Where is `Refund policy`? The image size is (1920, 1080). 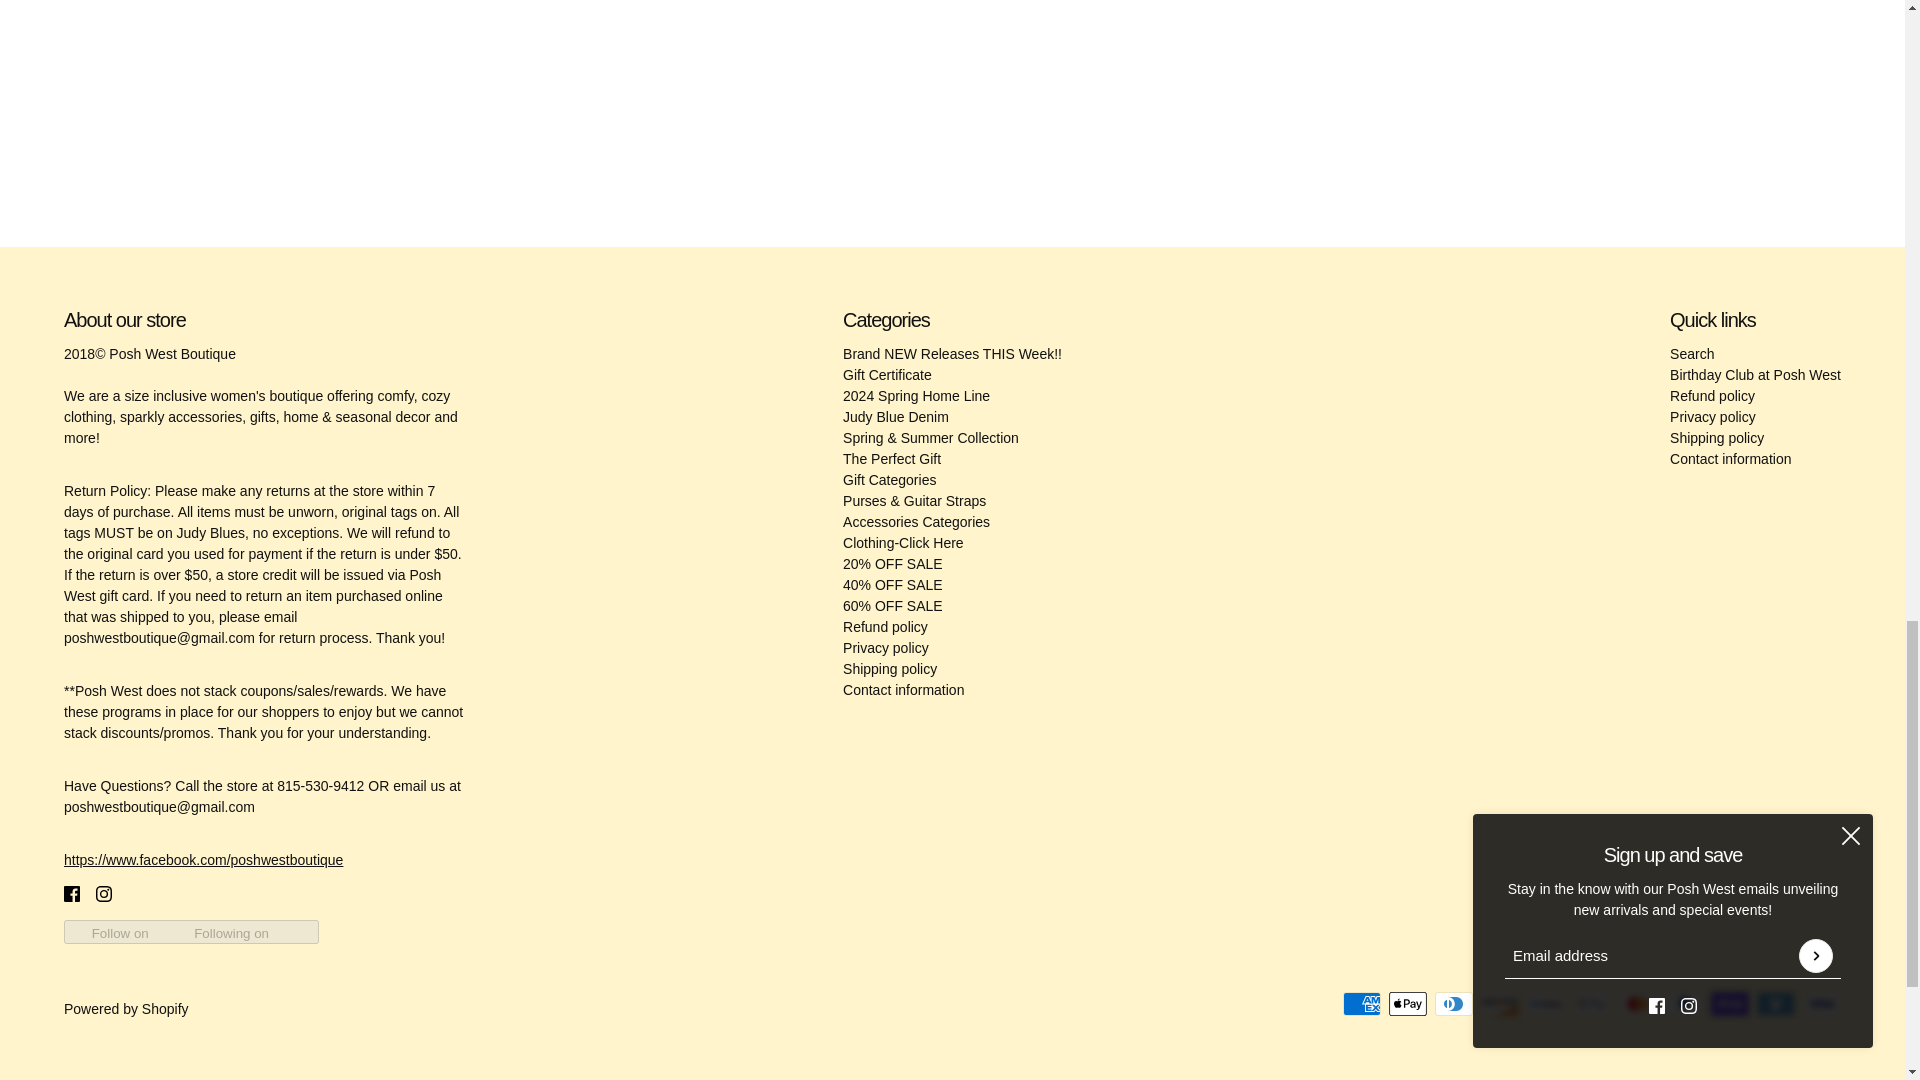
Refund policy is located at coordinates (884, 626).